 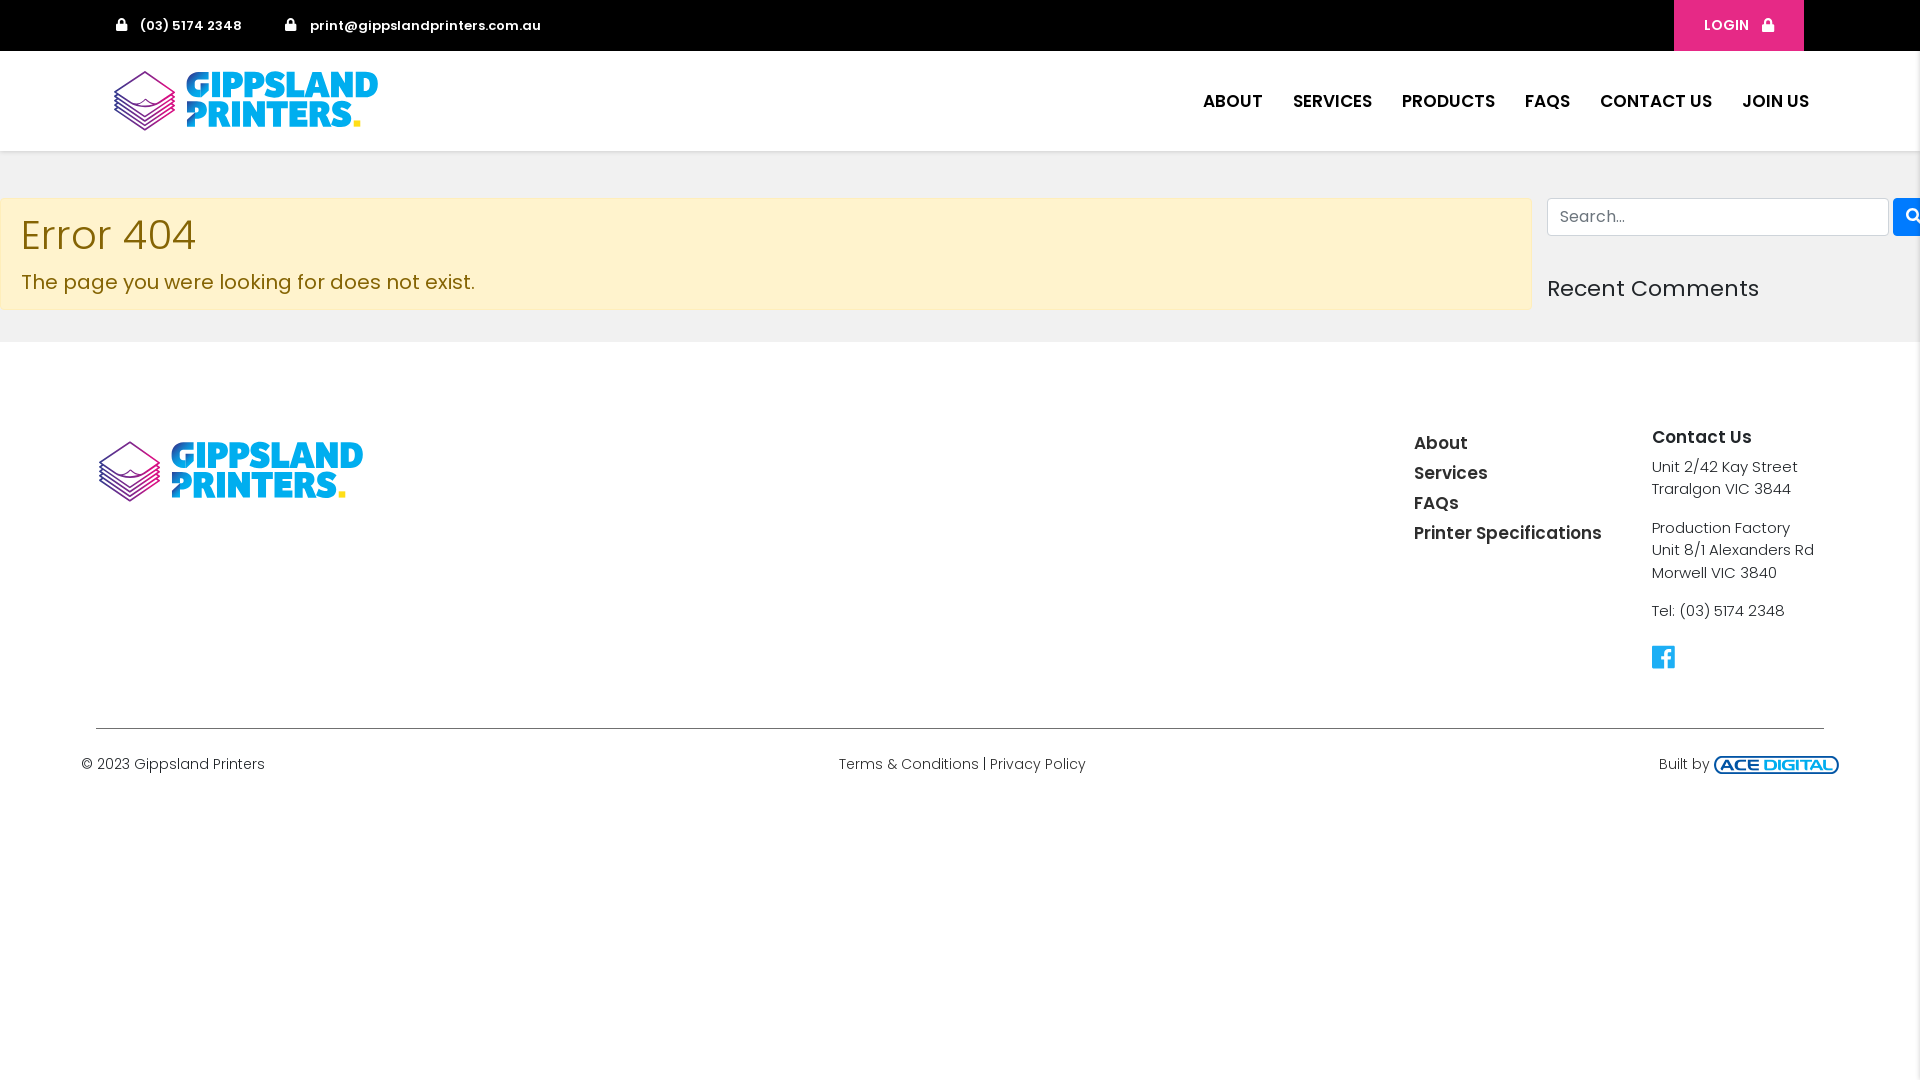 What do you see at coordinates (1332, 101) in the screenshot?
I see `SERVICES` at bounding box center [1332, 101].